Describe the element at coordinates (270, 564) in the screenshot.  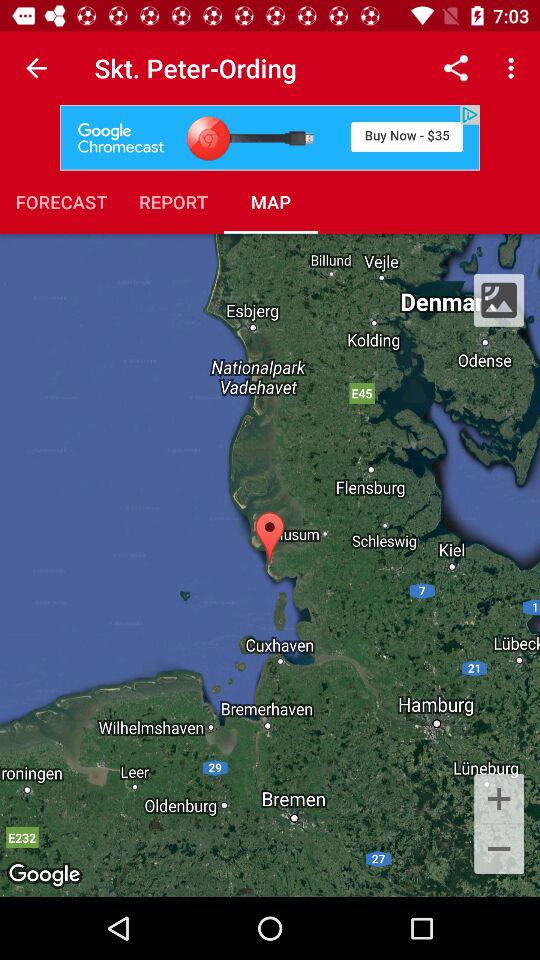
I see `choose item at the center` at that location.